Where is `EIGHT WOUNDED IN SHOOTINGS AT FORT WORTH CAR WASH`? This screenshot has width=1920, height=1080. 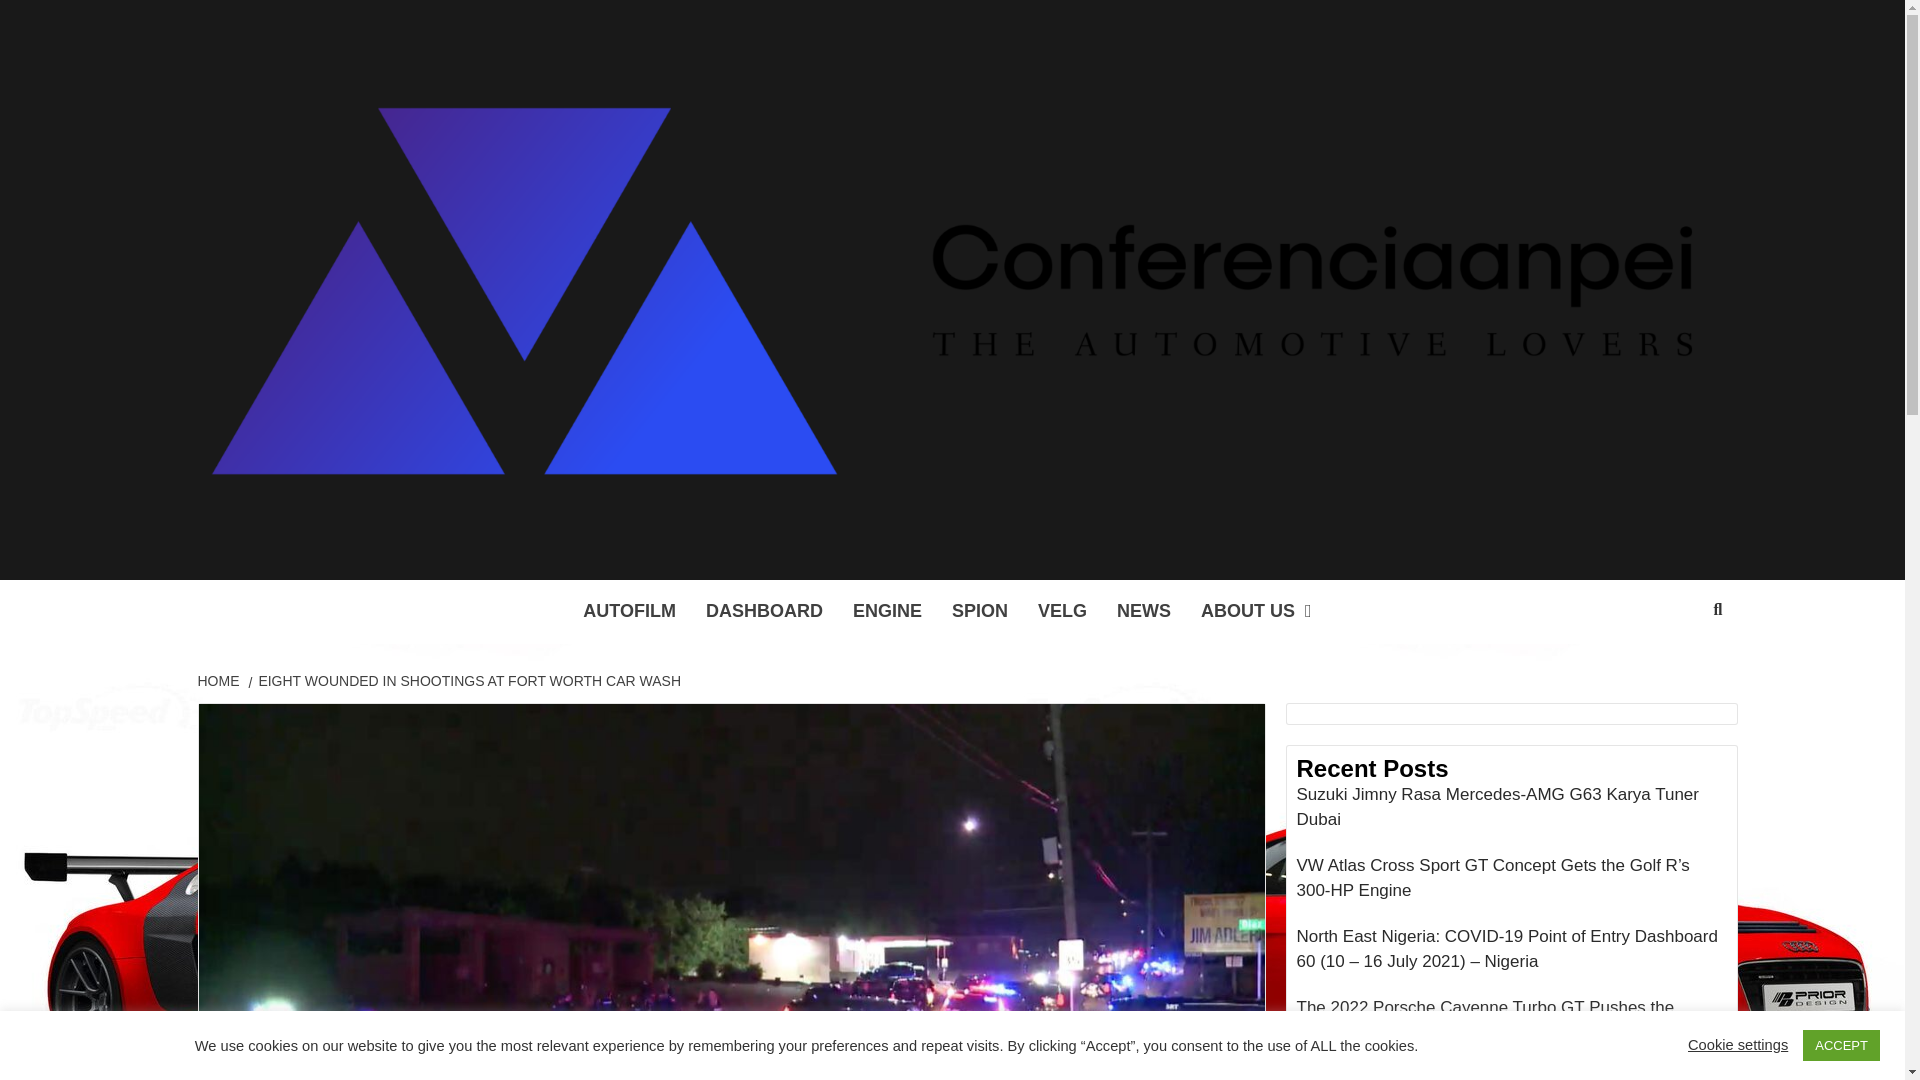
EIGHT WOUNDED IN SHOOTINGS AT FORT WORTH CAR WASH is located at coordinates (466, 679).